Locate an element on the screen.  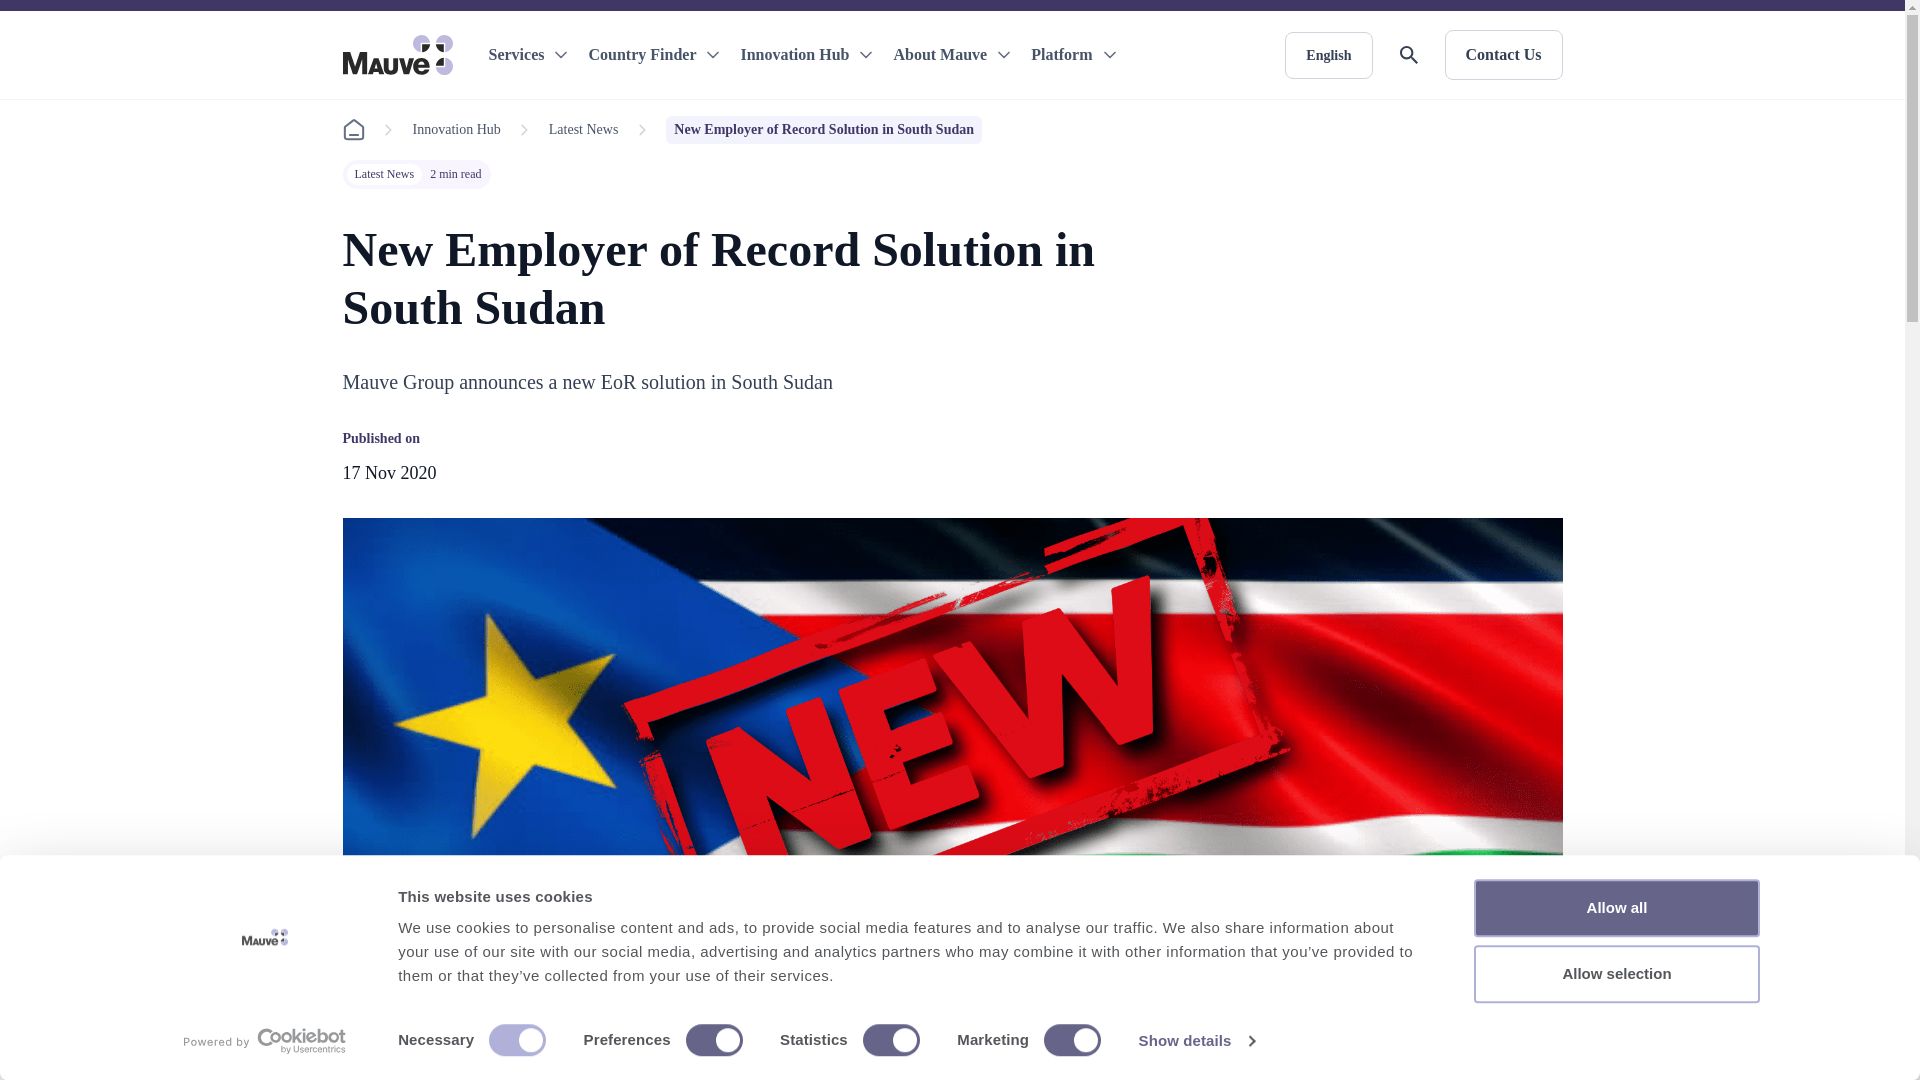
Tuesday 17 November 2020 at 09:19:07 GMT is located at coordinates (388, 472).